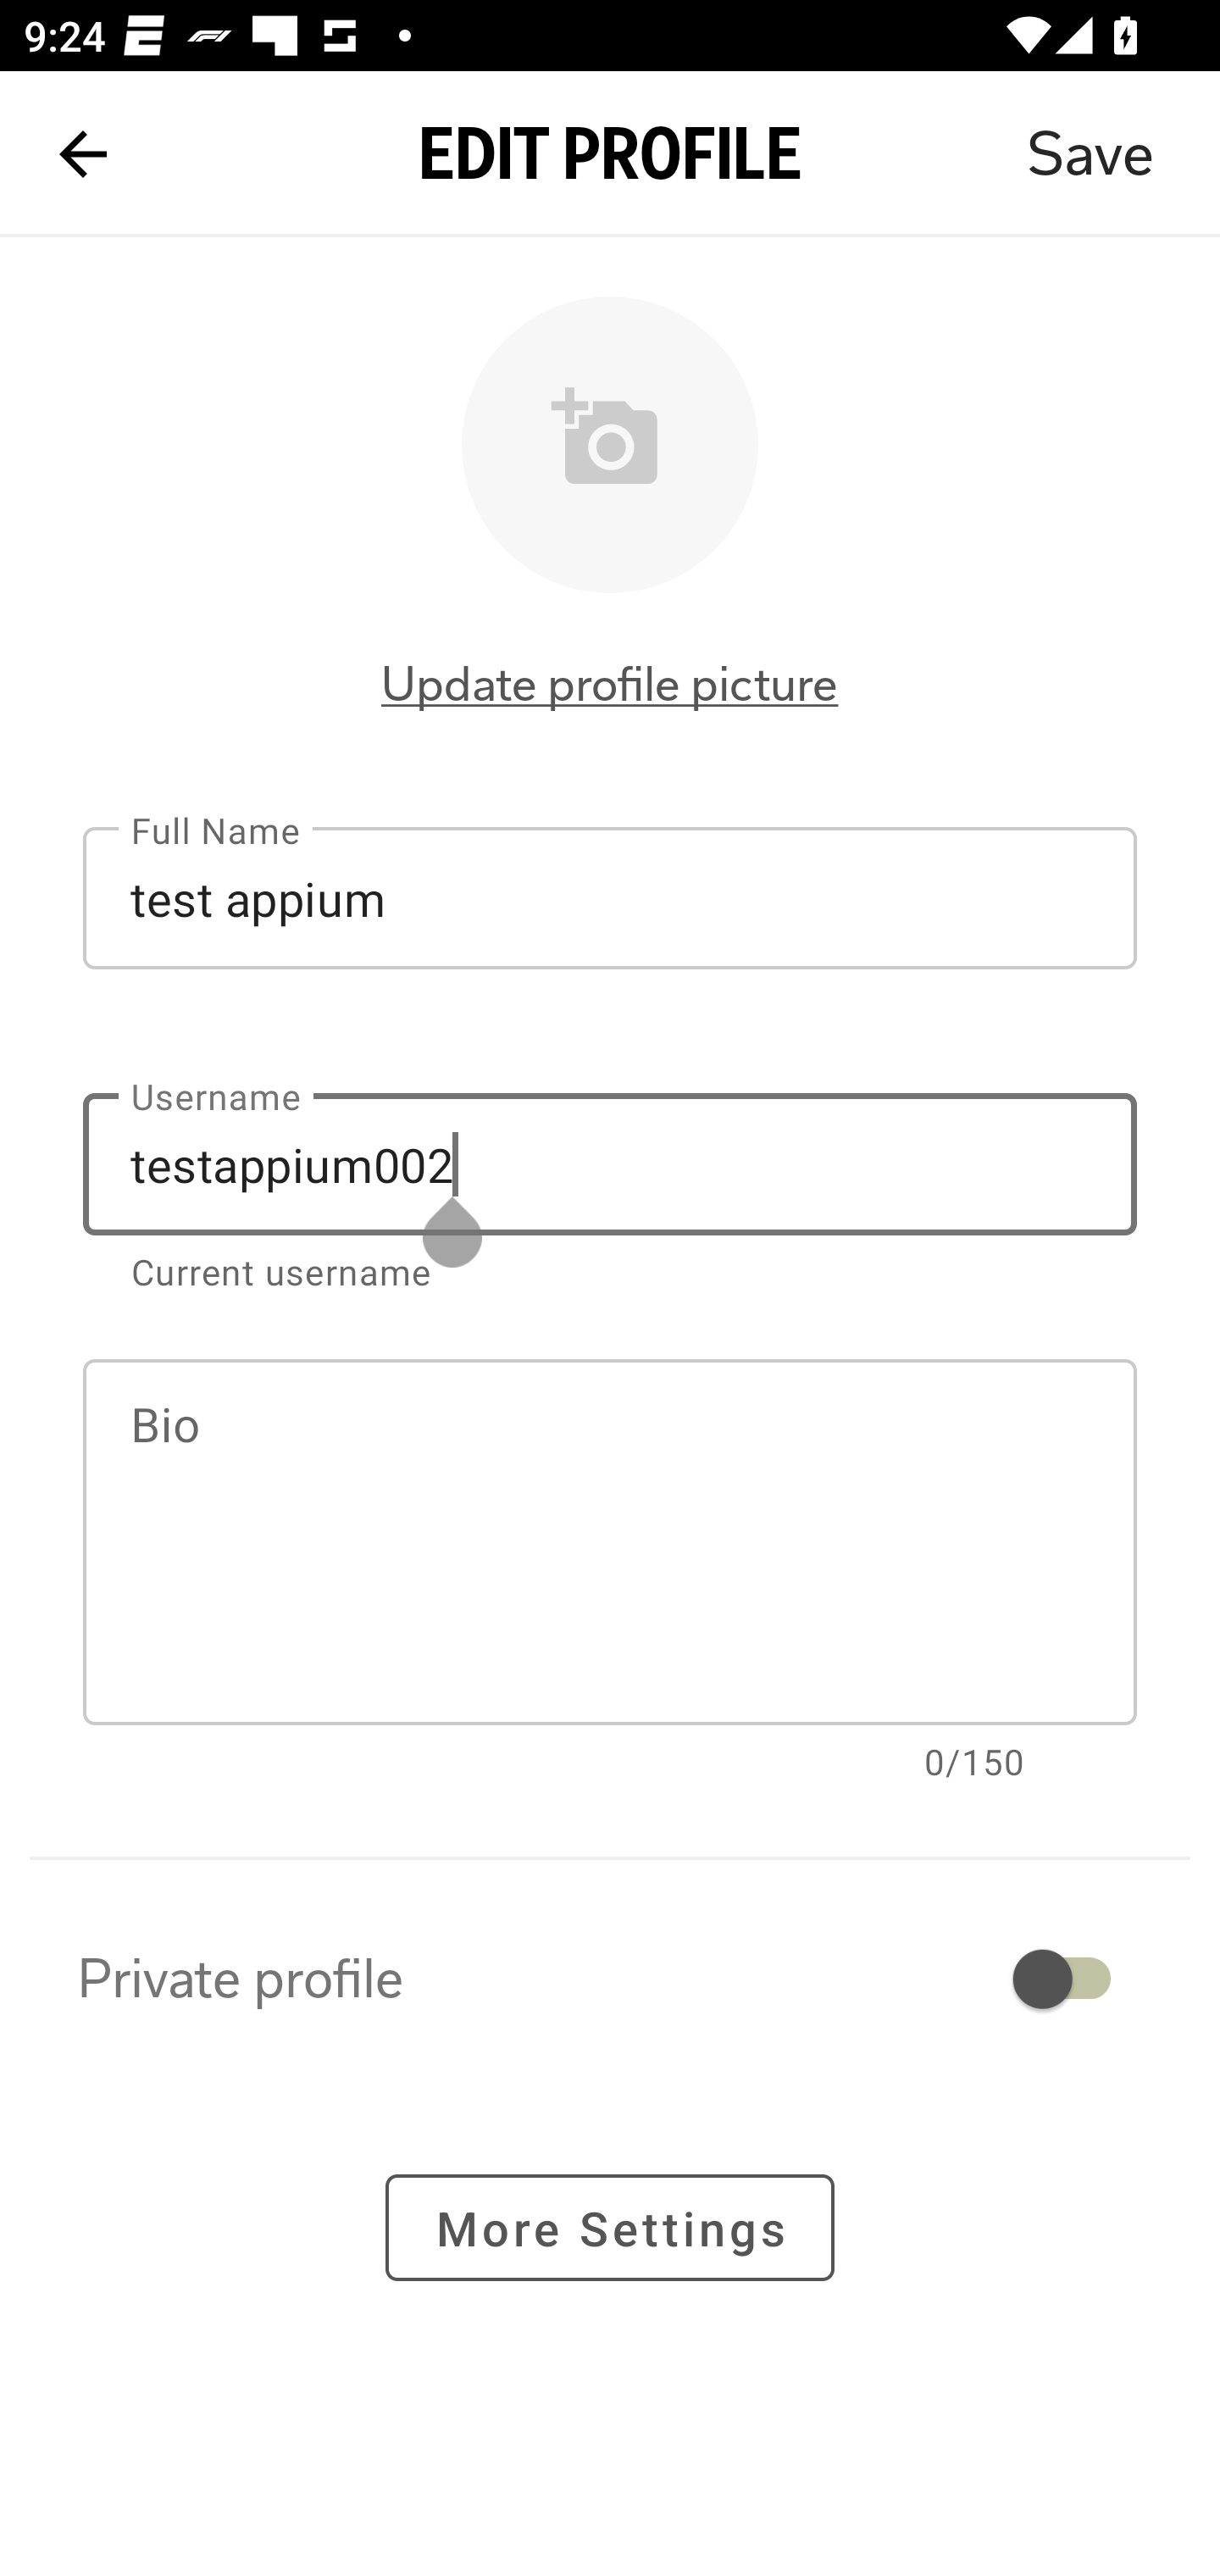  What do you see at coordinates (610, 1164) in the screenshot?
I see `testappium002` at bounding box center [610, 1164].